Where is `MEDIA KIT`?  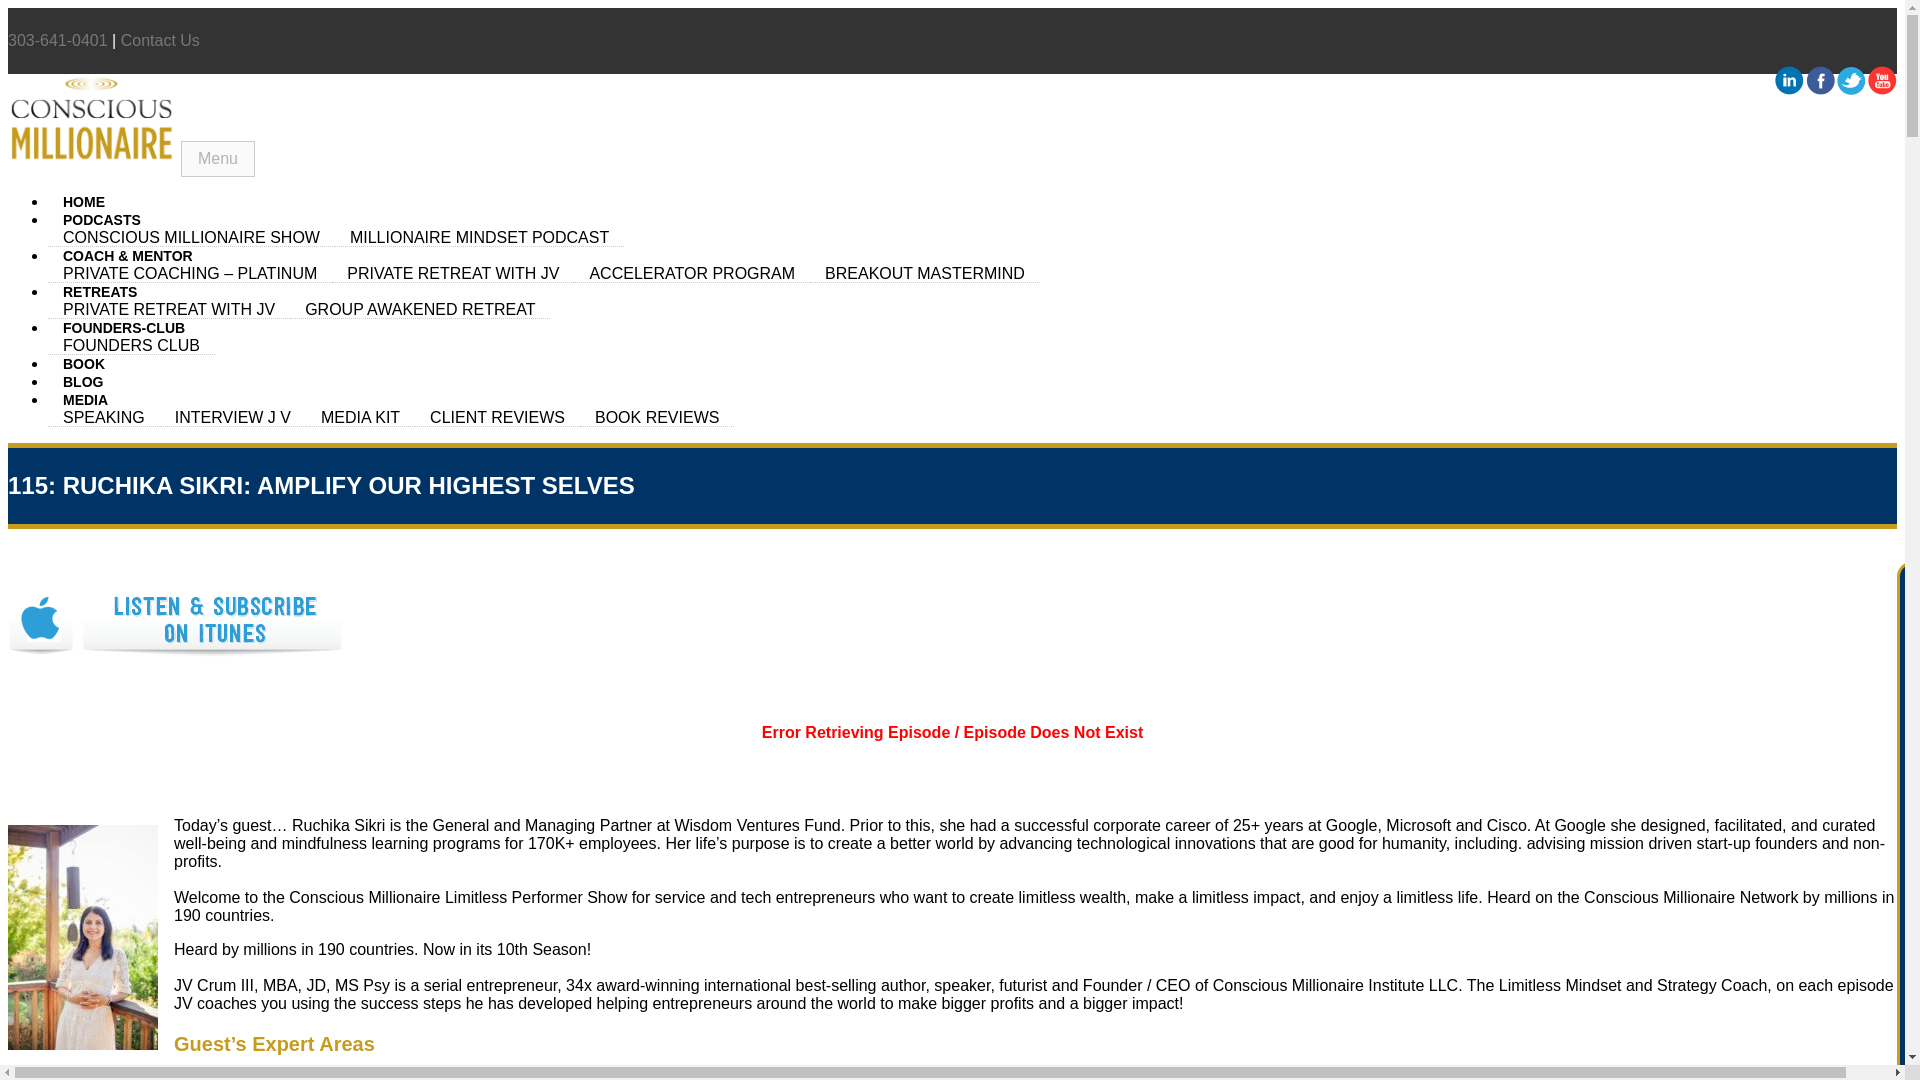
MEDIA KIT is located at coordinates (360, 418).